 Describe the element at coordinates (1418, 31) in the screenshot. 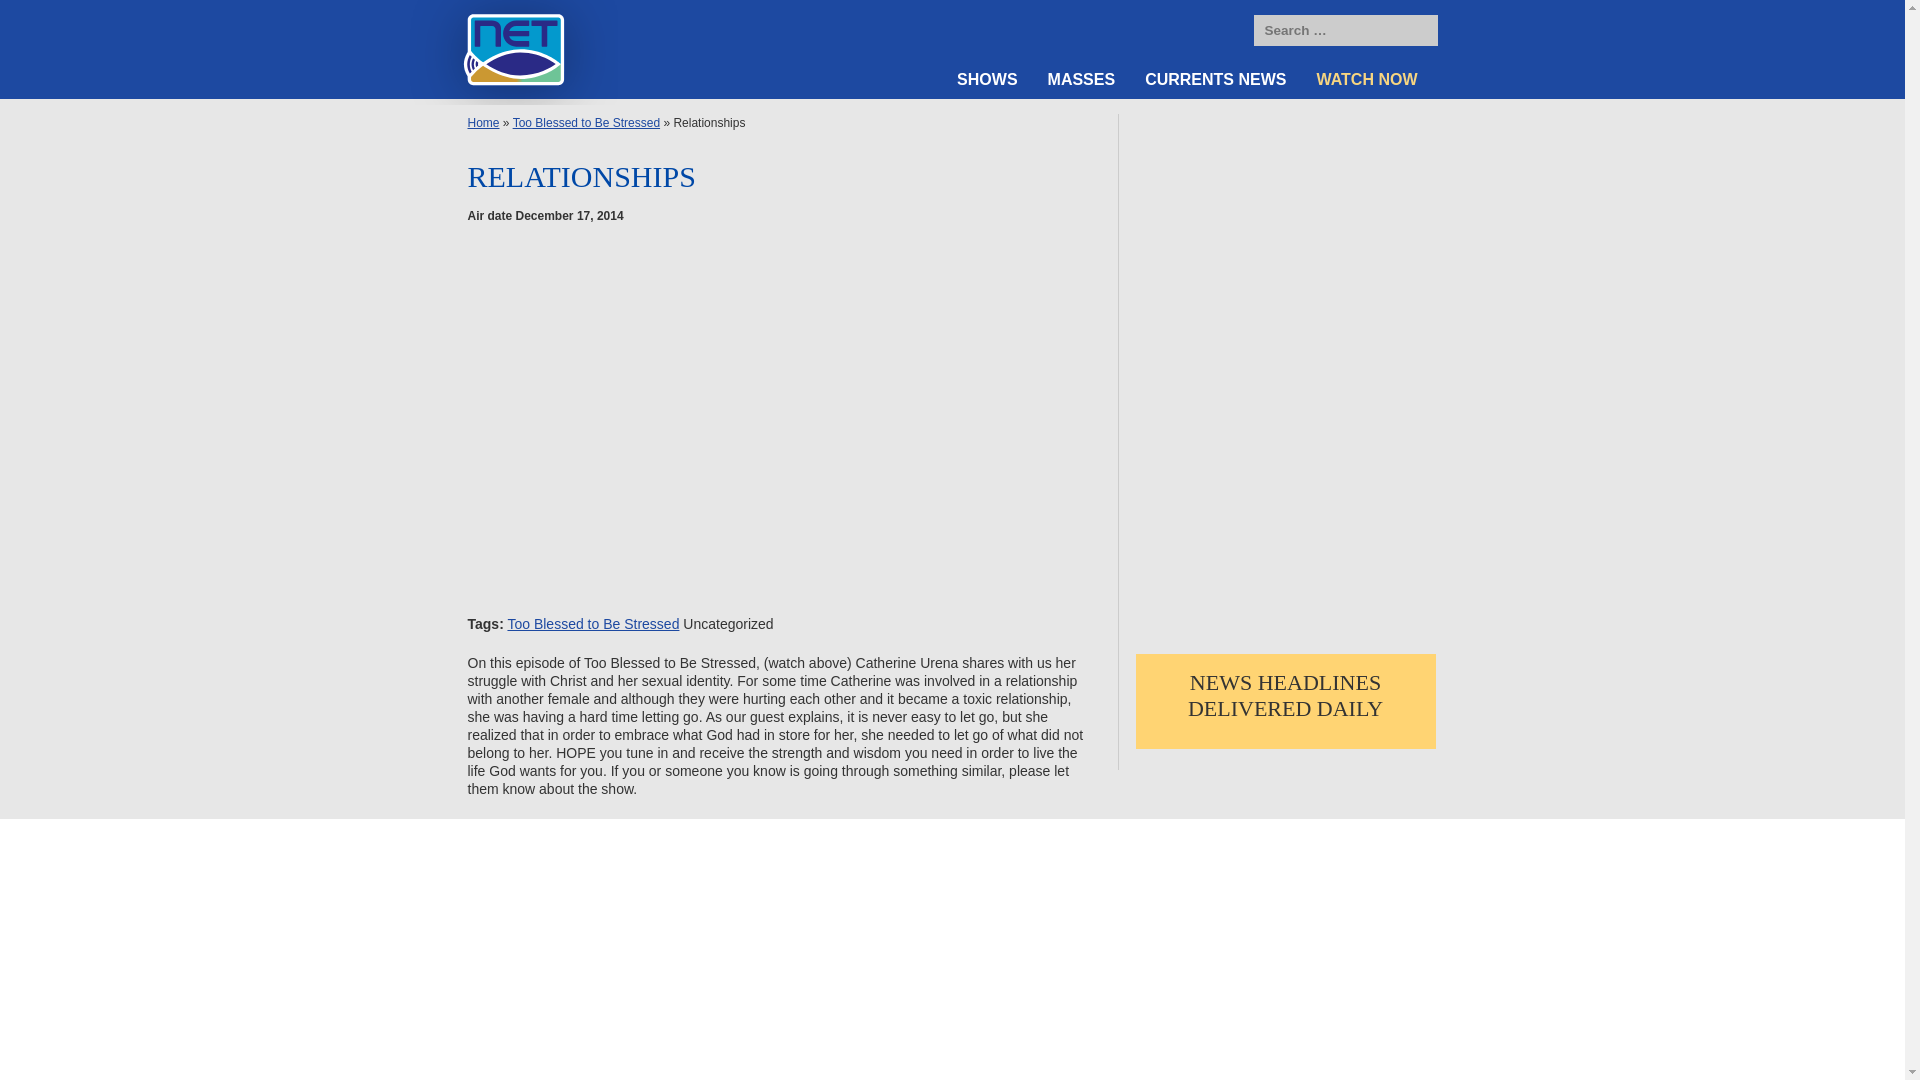

I see `Search` at that location.